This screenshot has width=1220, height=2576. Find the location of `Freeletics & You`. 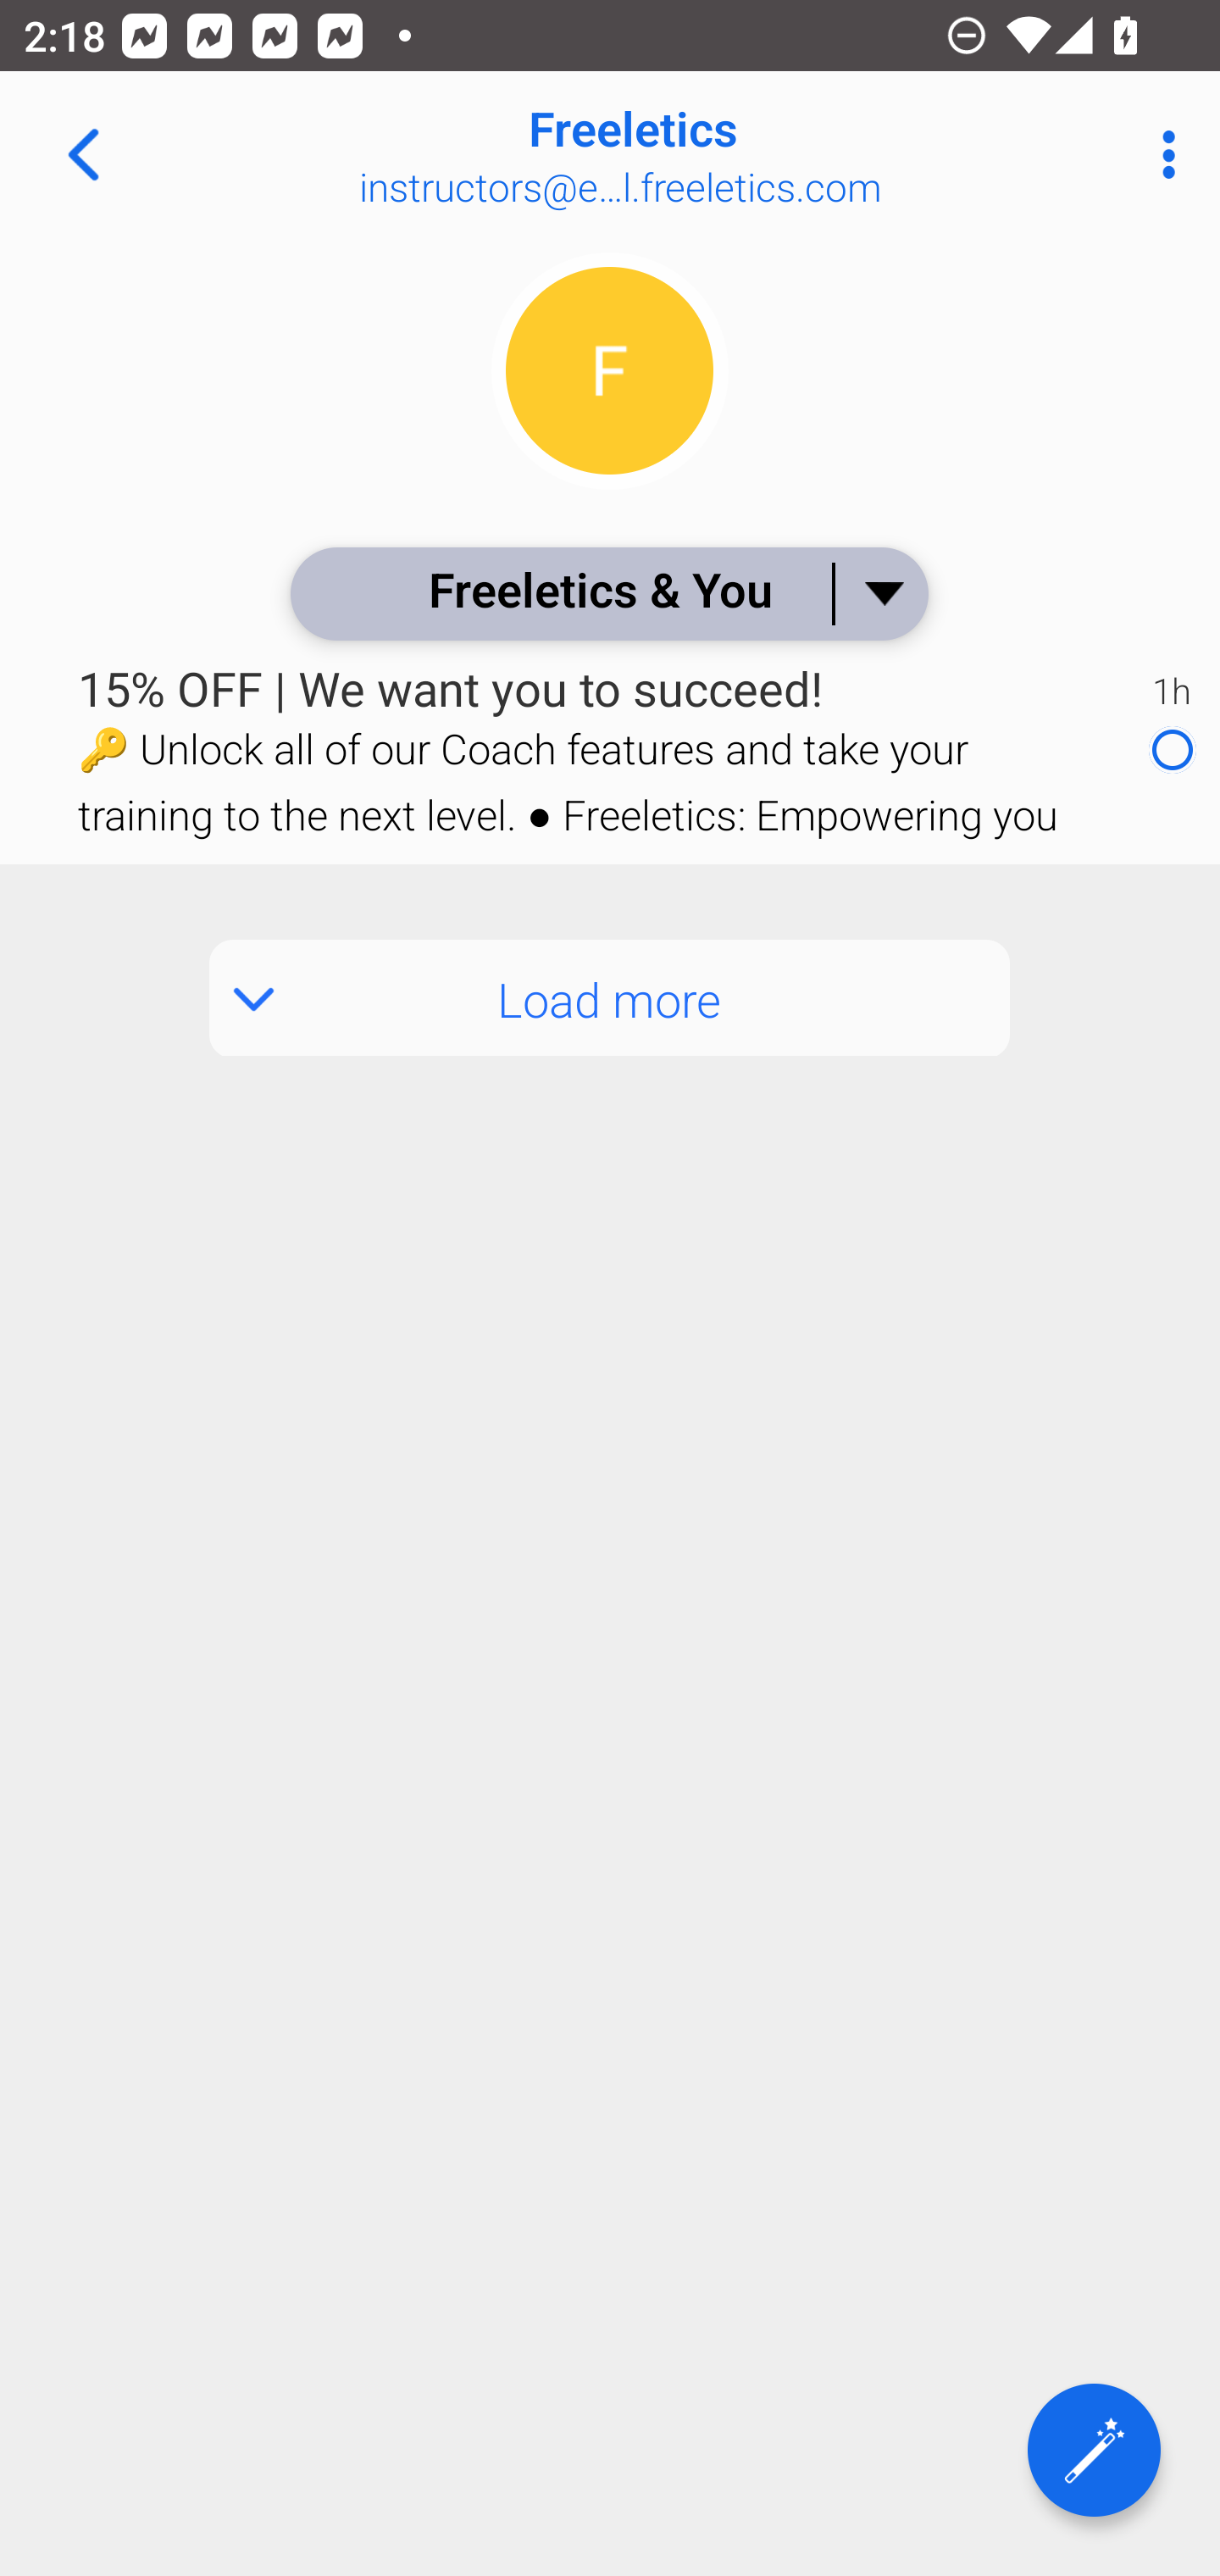

Freeletics & You is located at coordinates (608, 593).